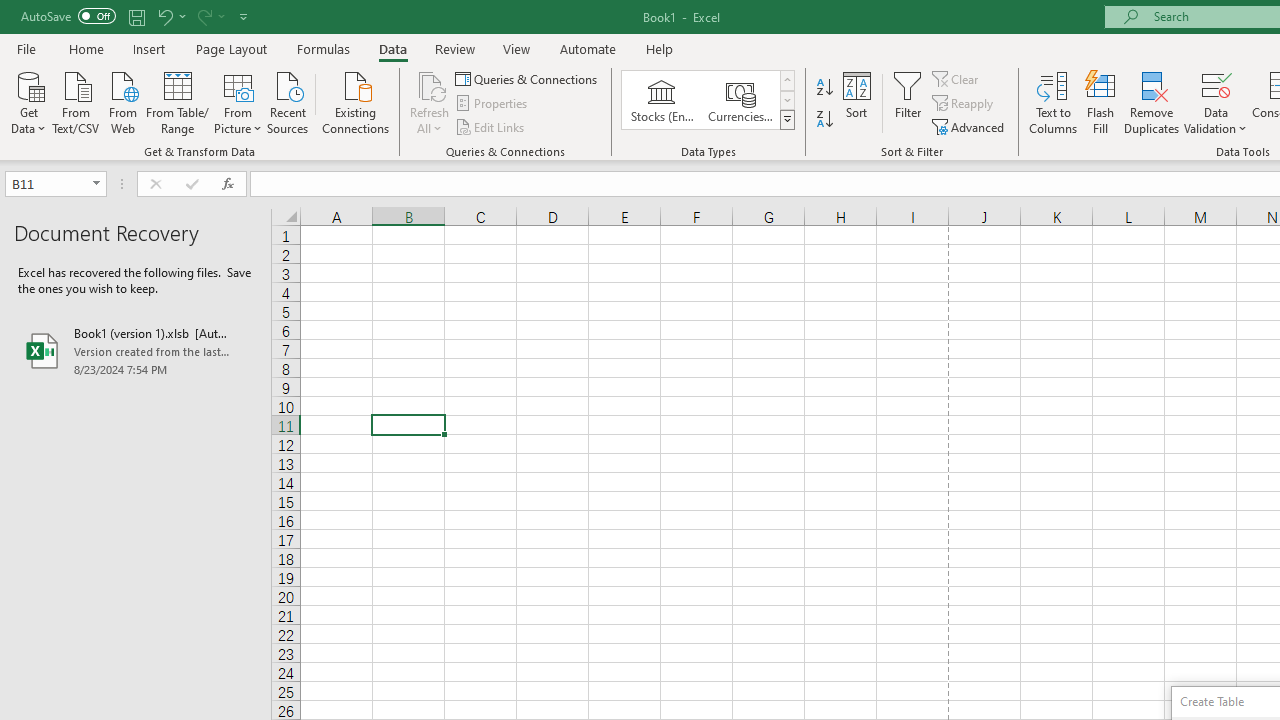 The width and height of the screenshot is (1280, 720). Describe the element at coordinates (491, 126) in the screenshot. I see `Edit Links` at that location.